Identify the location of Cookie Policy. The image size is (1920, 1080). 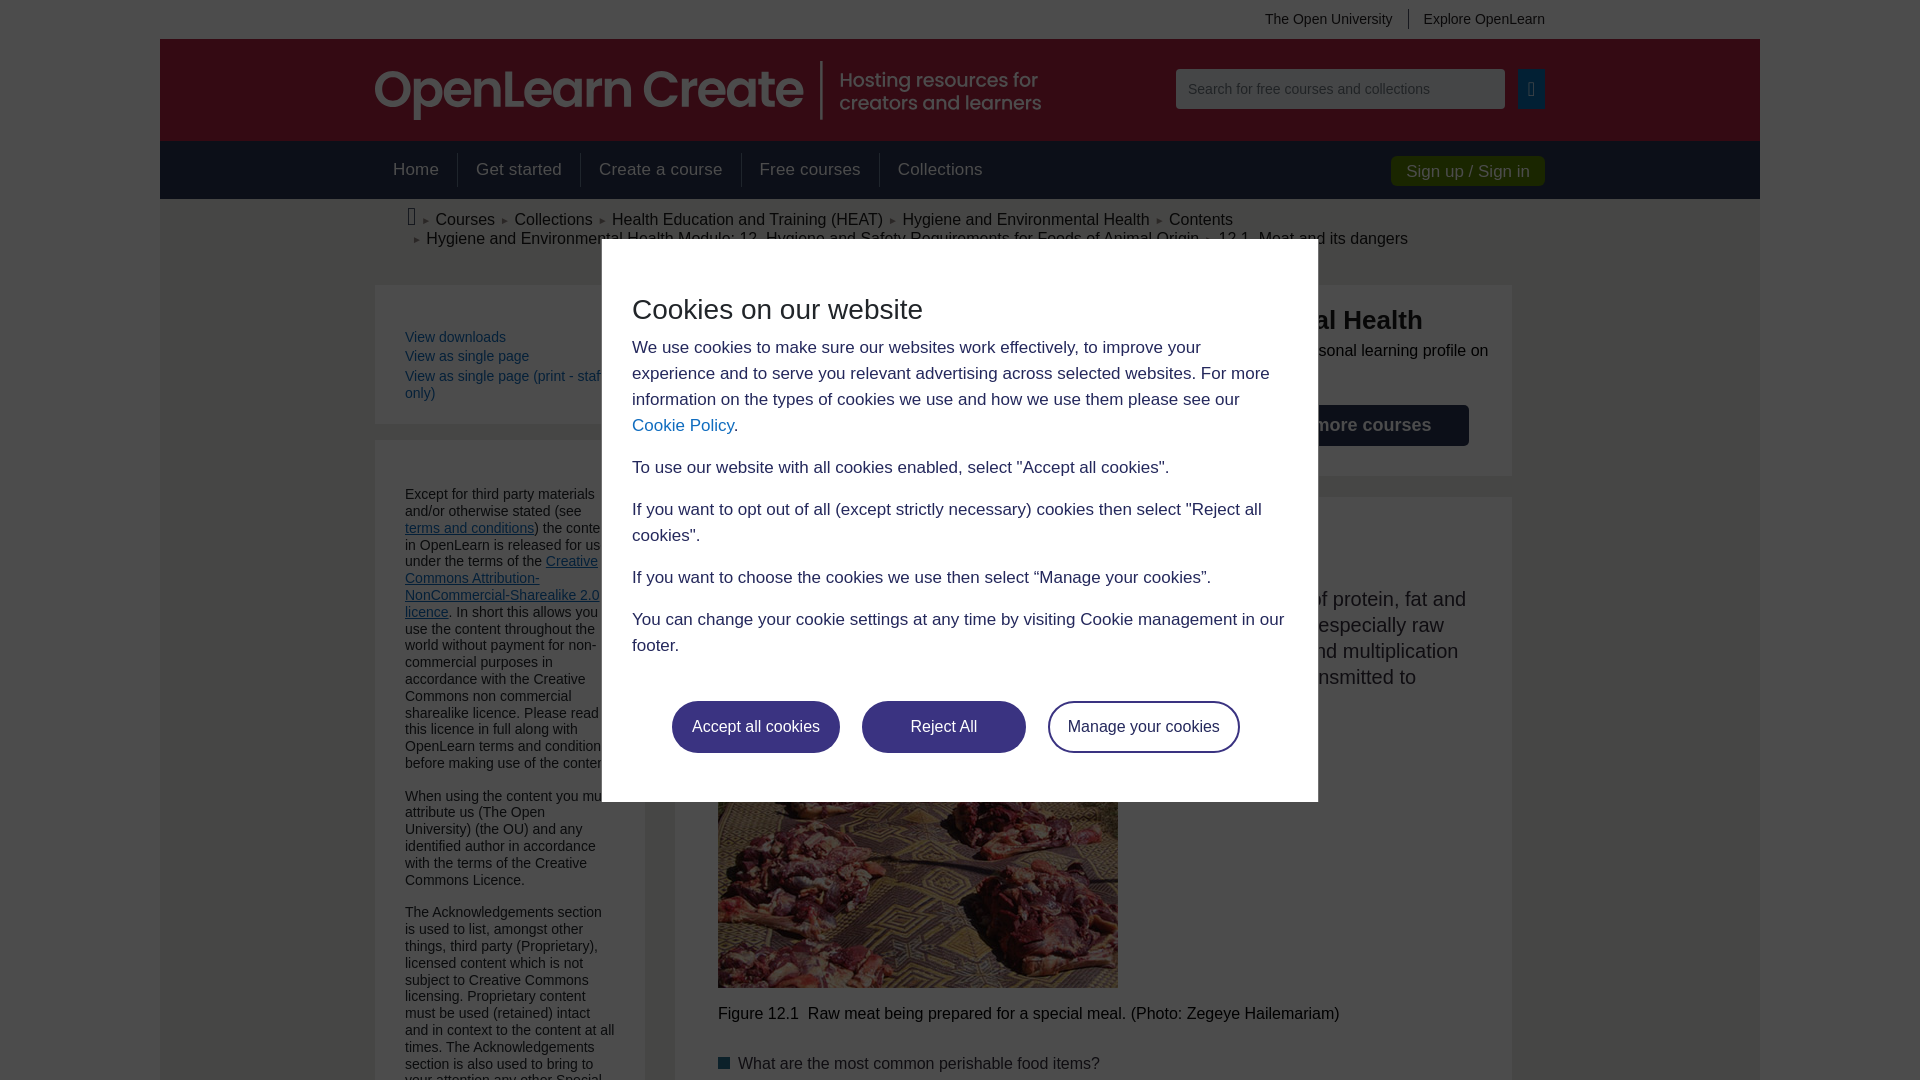
(682, 425).